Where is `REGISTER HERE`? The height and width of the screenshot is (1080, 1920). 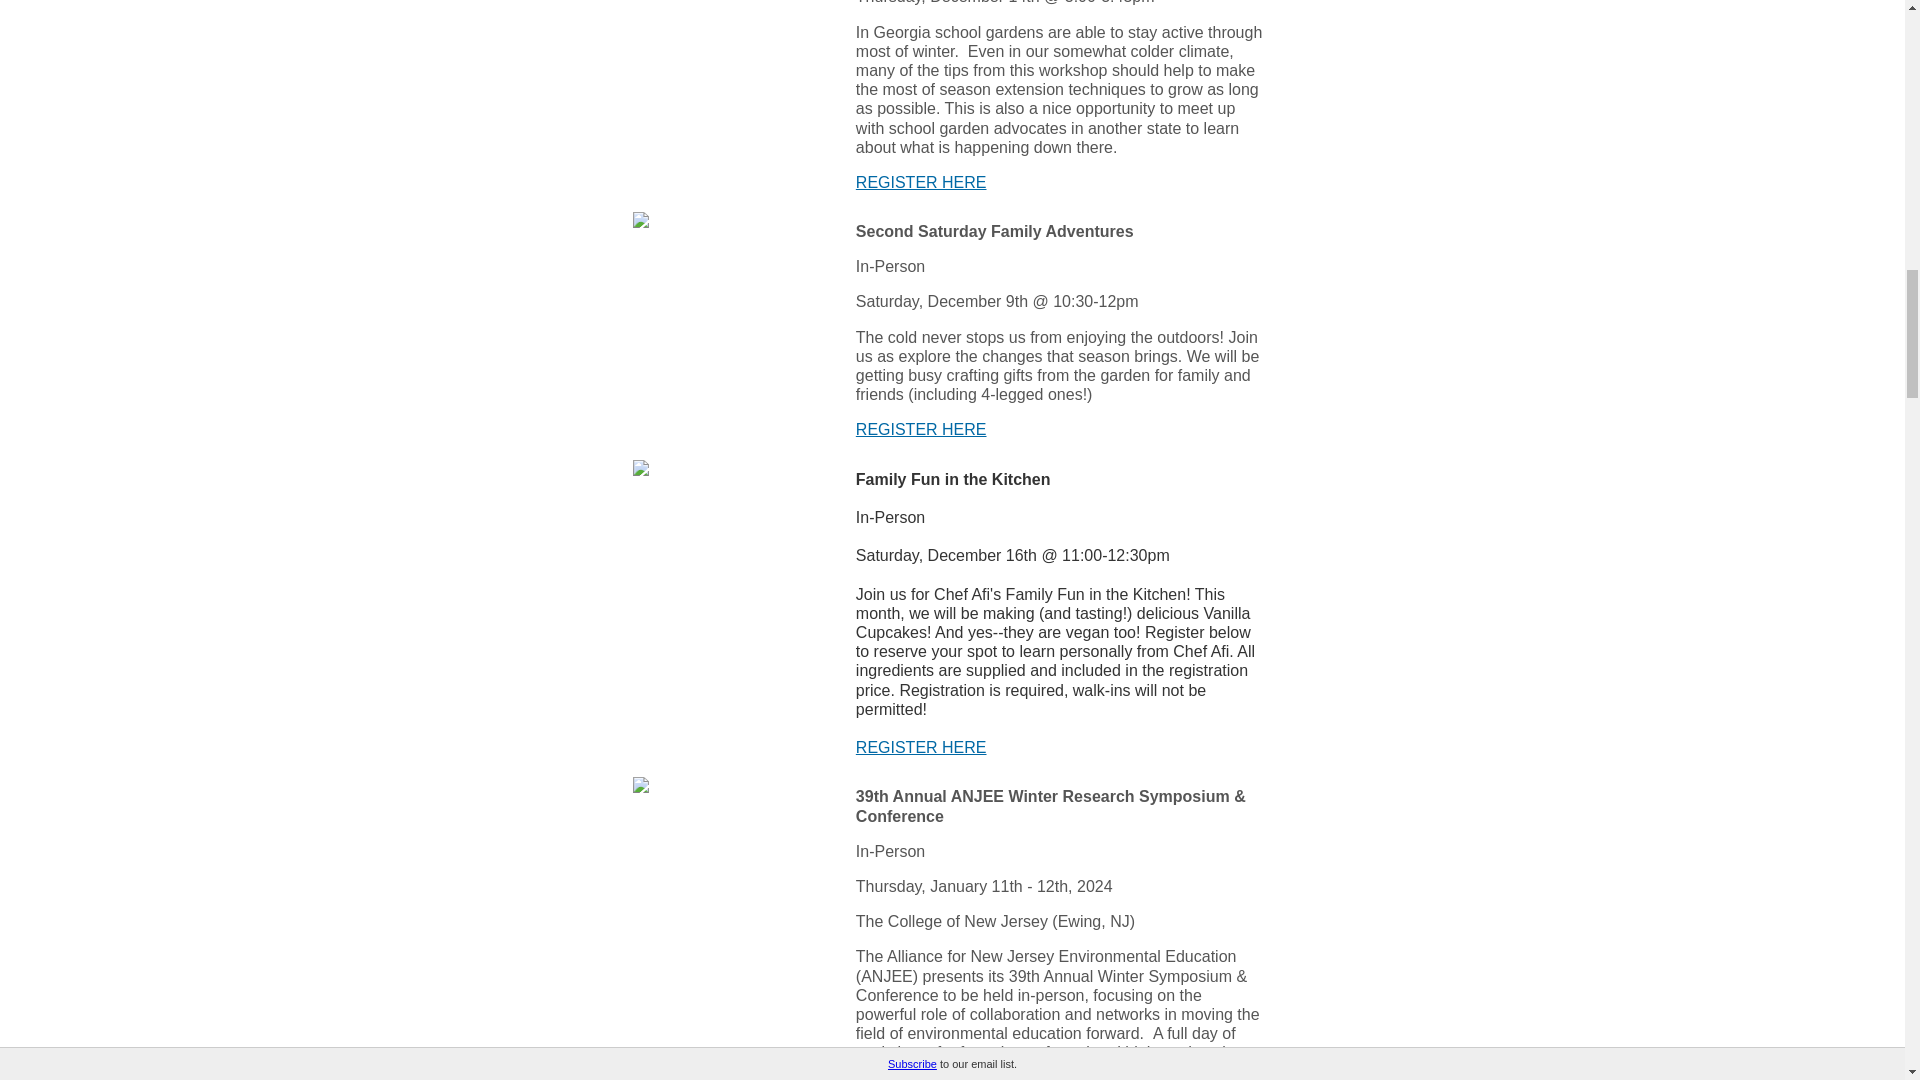
REGISTER HERE is located at coordinates (921, 747).